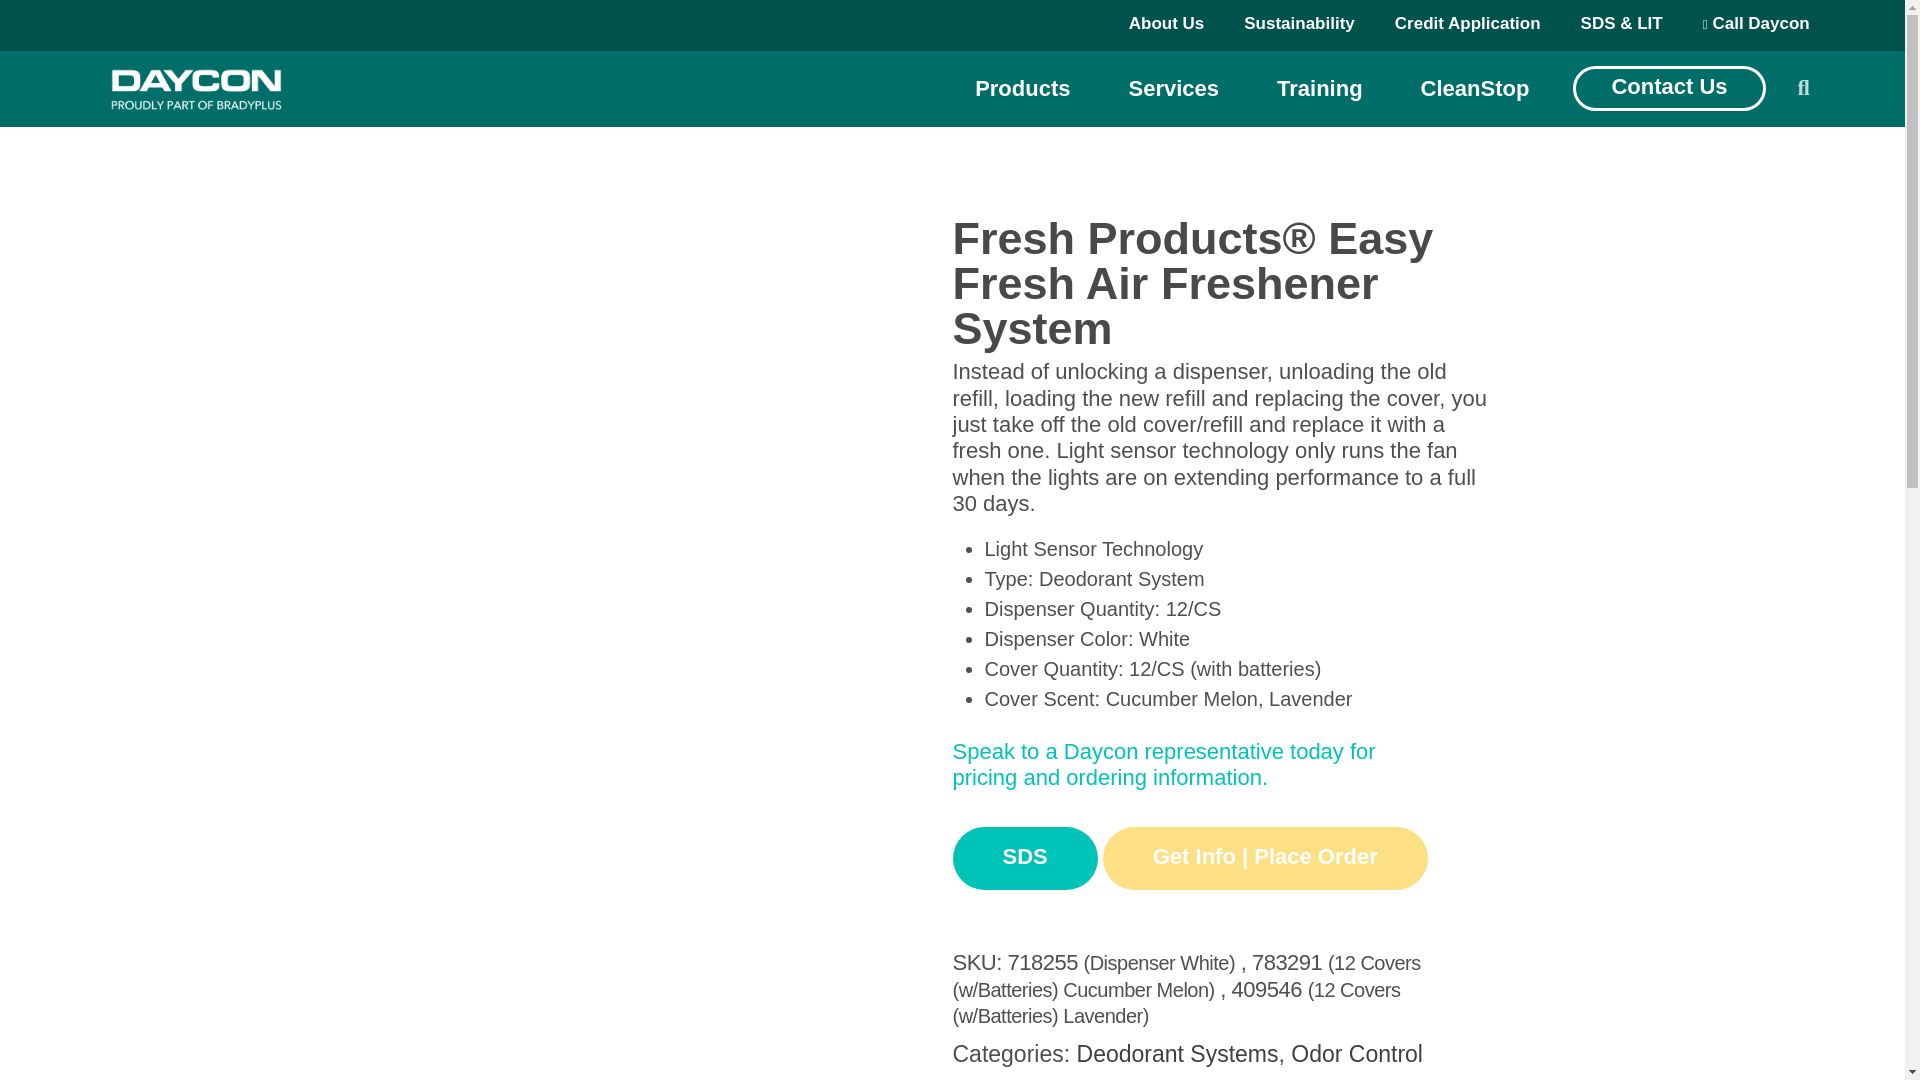 The height and width of the screenshot is (1080, 1920). What do you see at coordinates (196, 89) in the screenshot?
I see `The homepage for Daycon` at bounding box center [196, 89].